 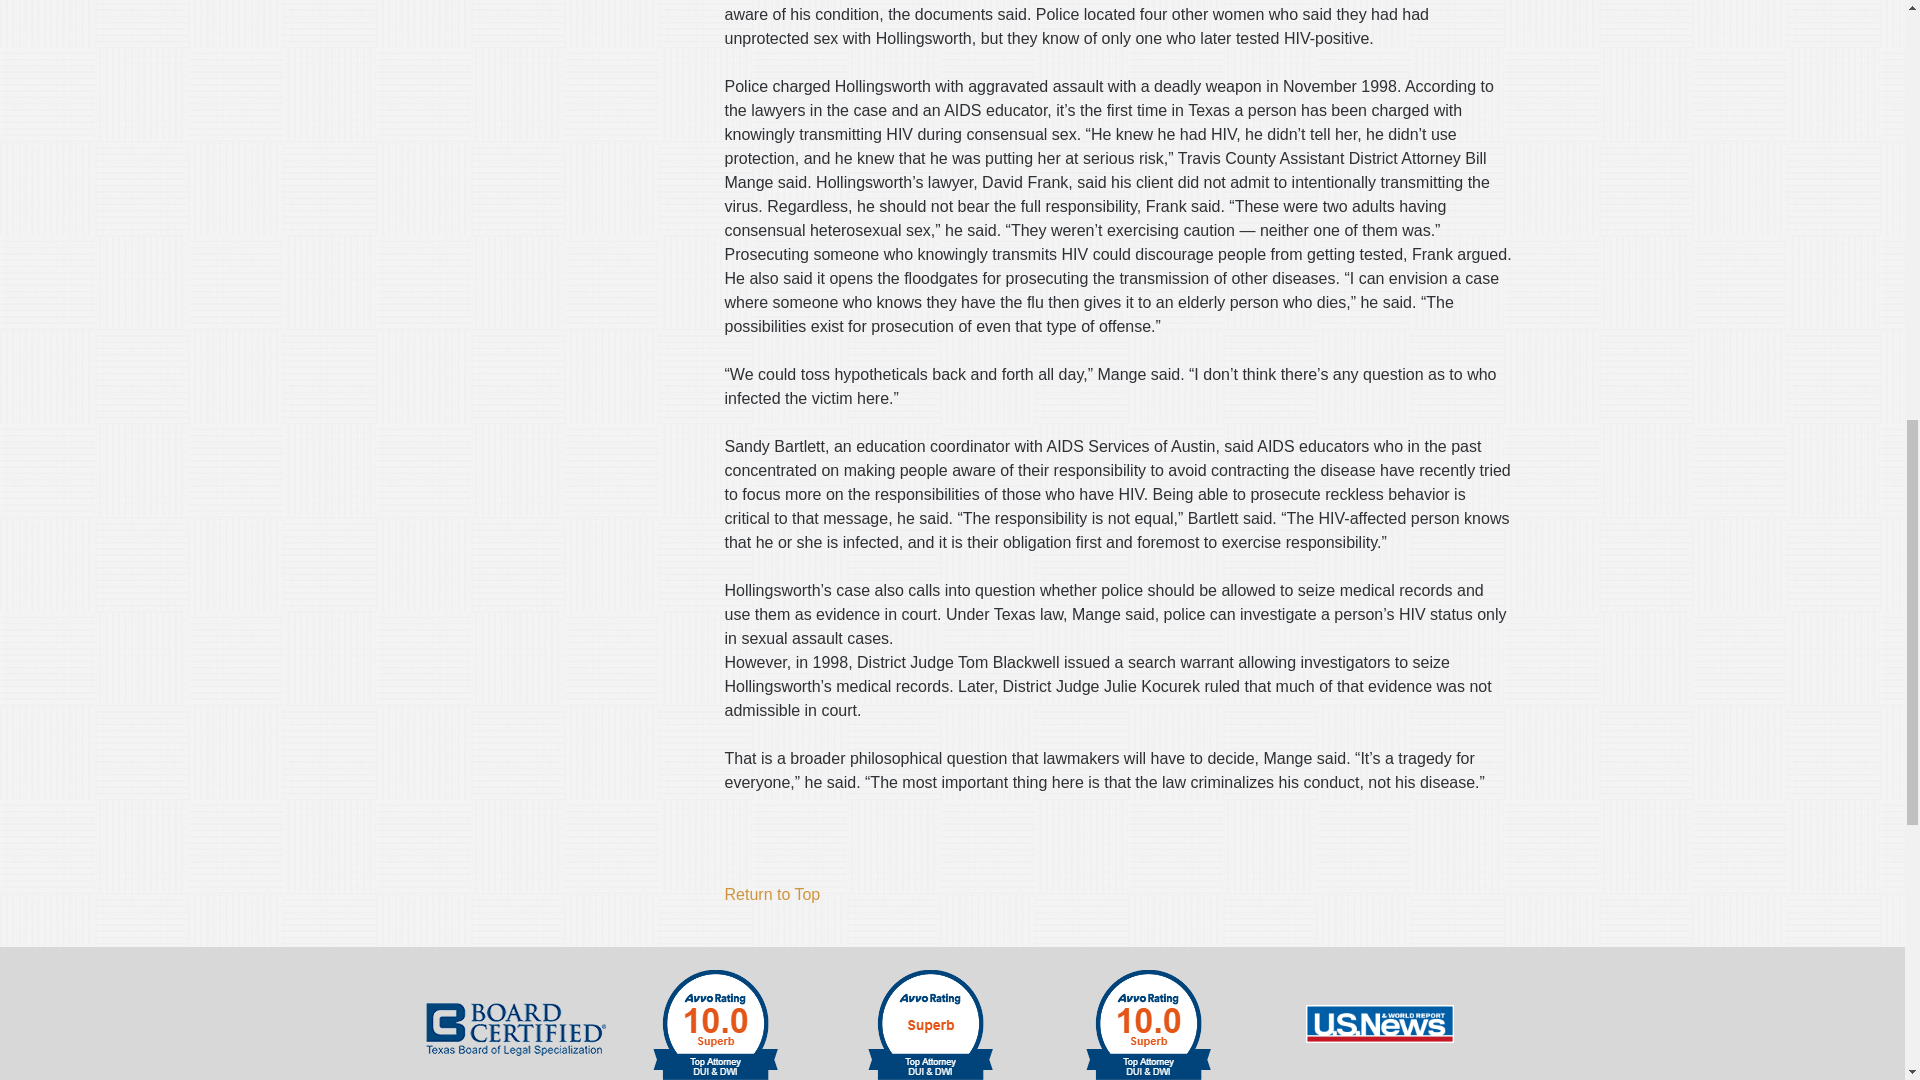 I want to click on Austin Criminal Defense Lawyer, so click(x=516, y=1030).